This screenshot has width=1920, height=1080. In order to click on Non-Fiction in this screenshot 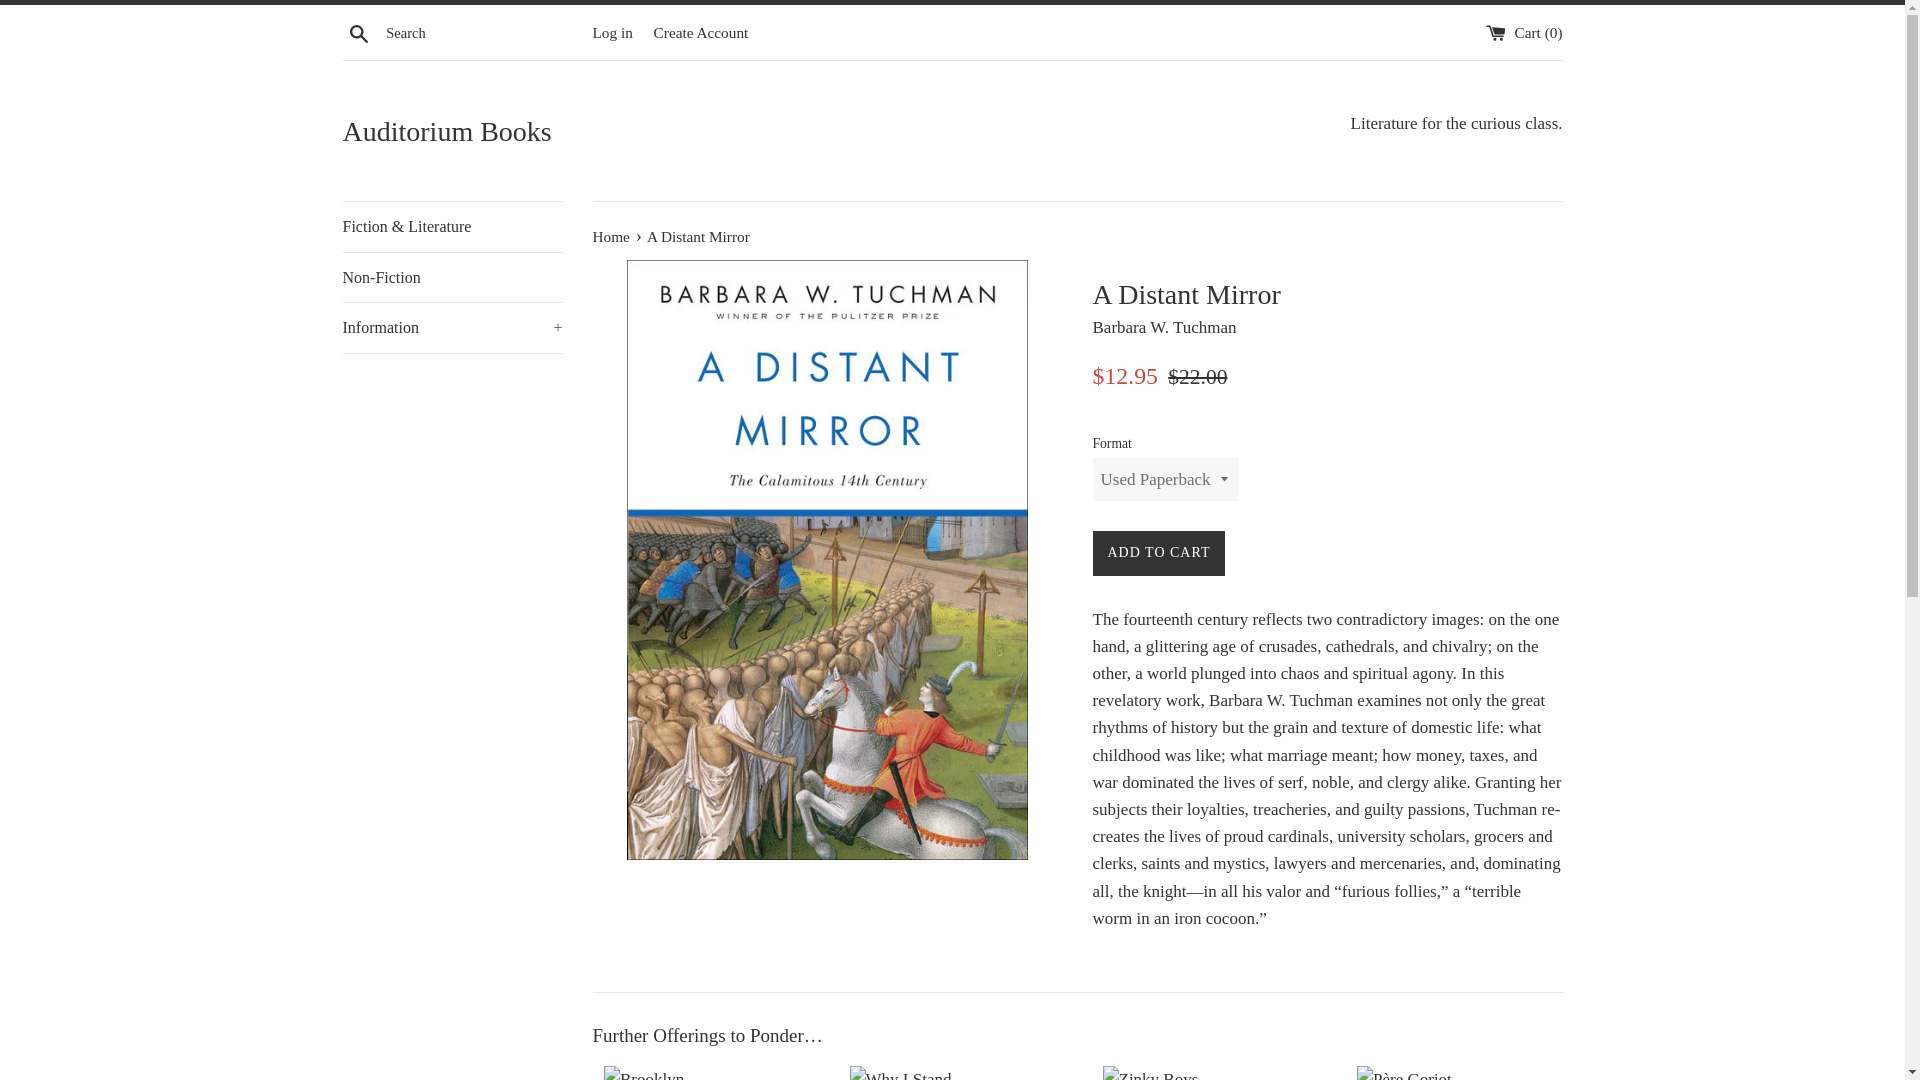, I will do `click(452, 278)`.